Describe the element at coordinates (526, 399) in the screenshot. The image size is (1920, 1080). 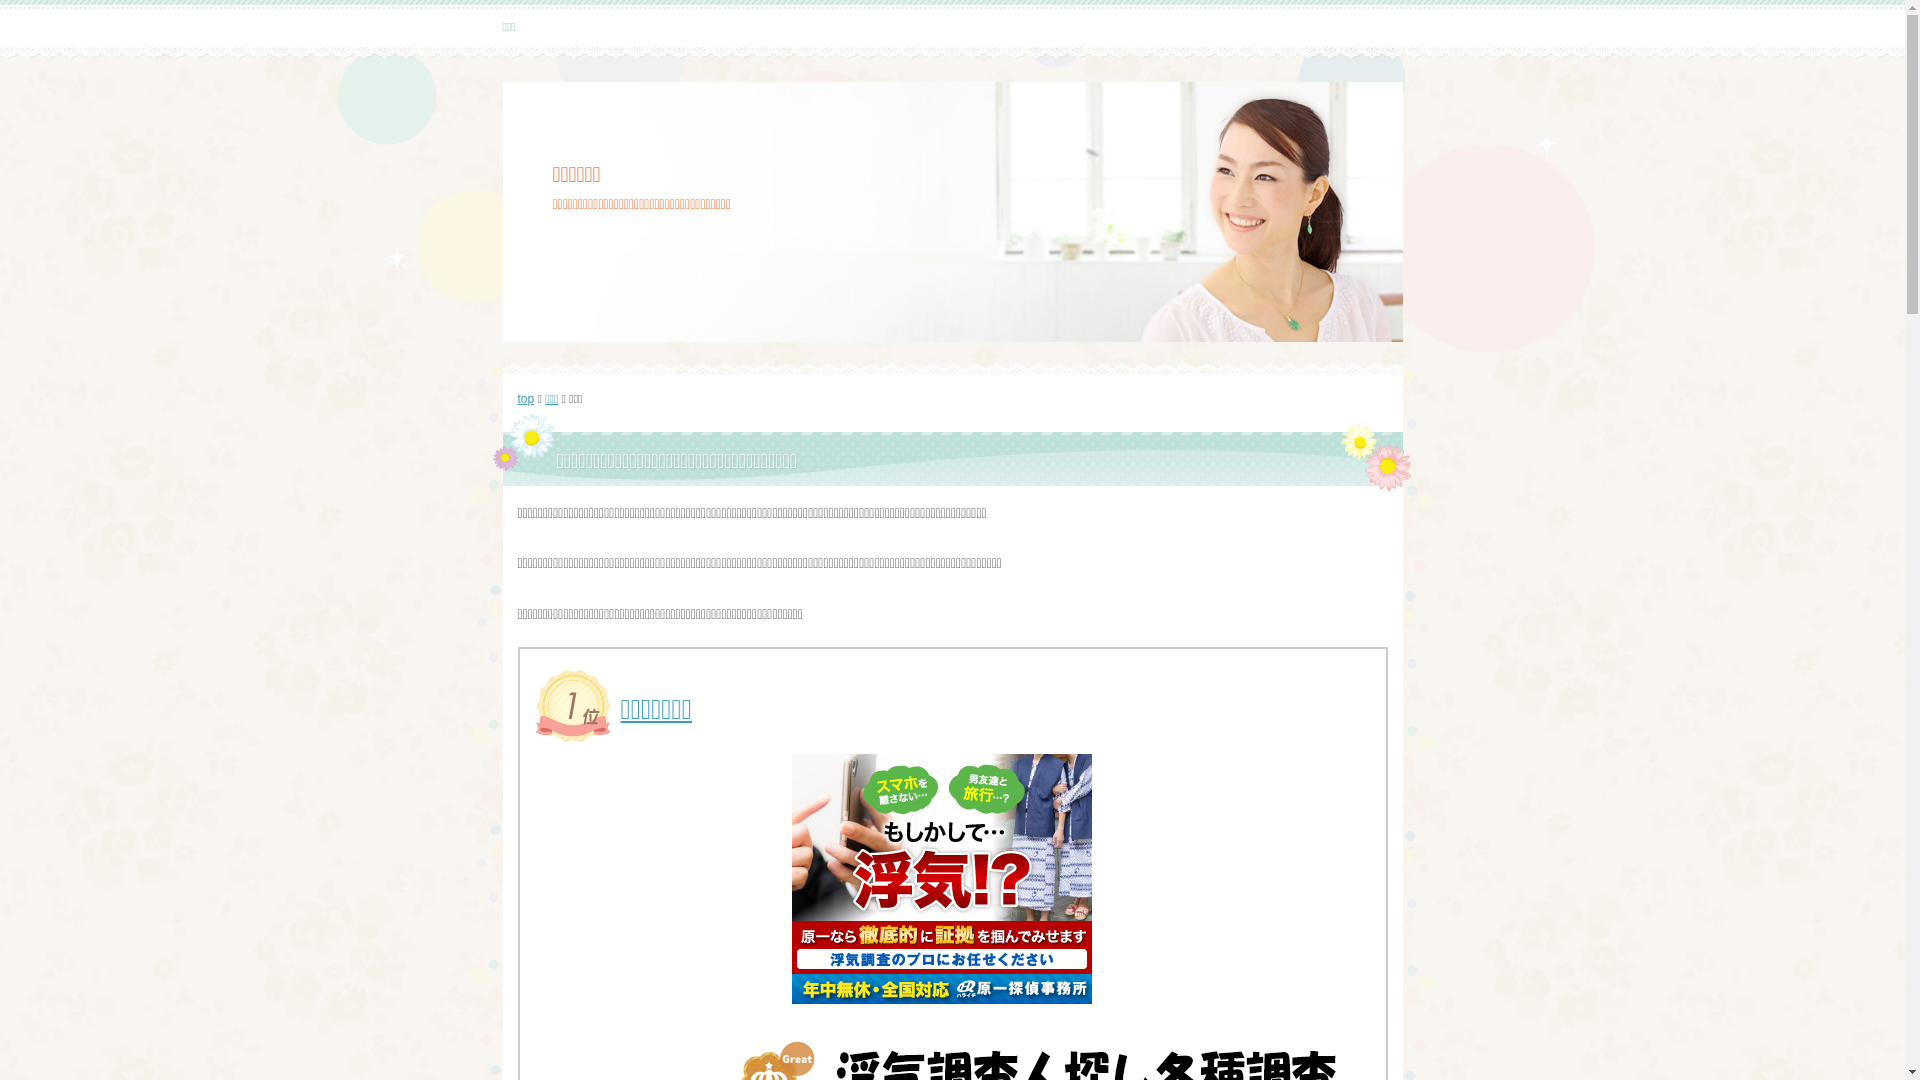
I see `top` at that location.